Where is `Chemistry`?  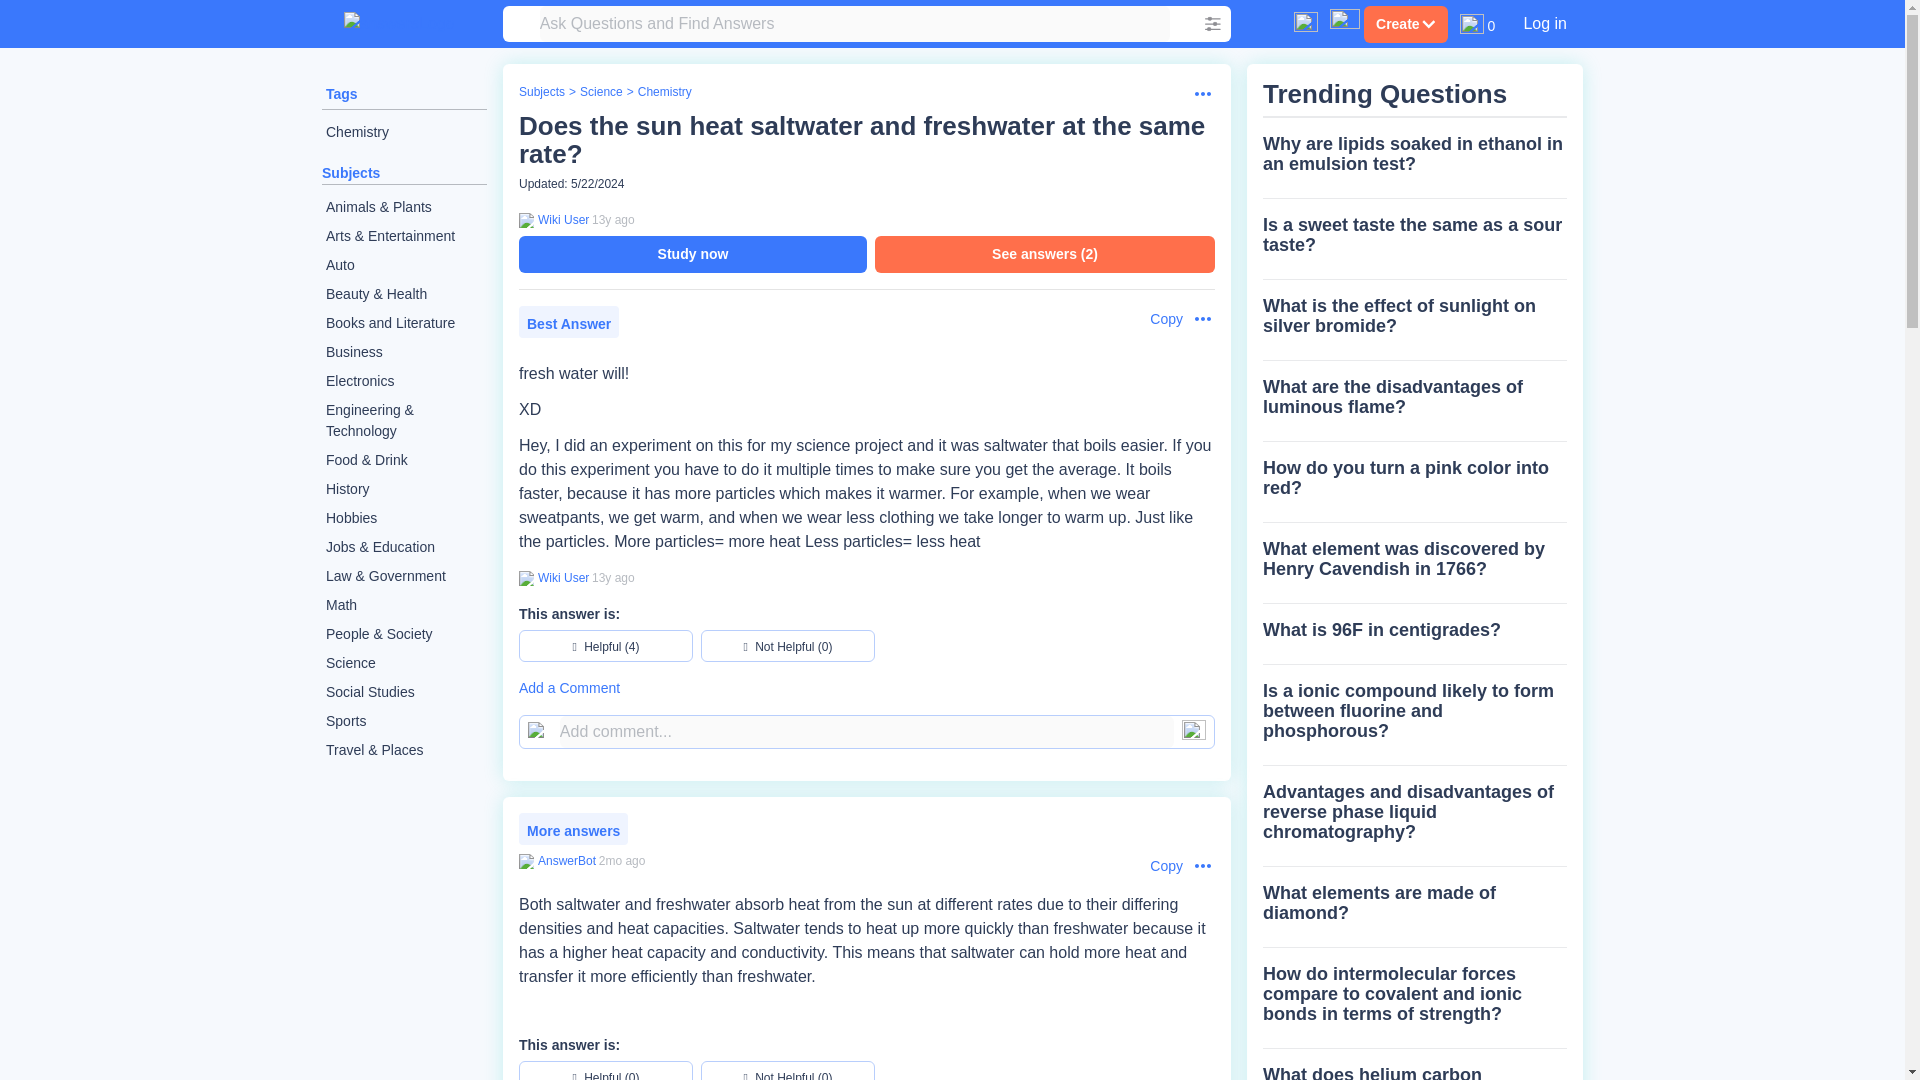 Chemistry is located at coordinates (664, 92).